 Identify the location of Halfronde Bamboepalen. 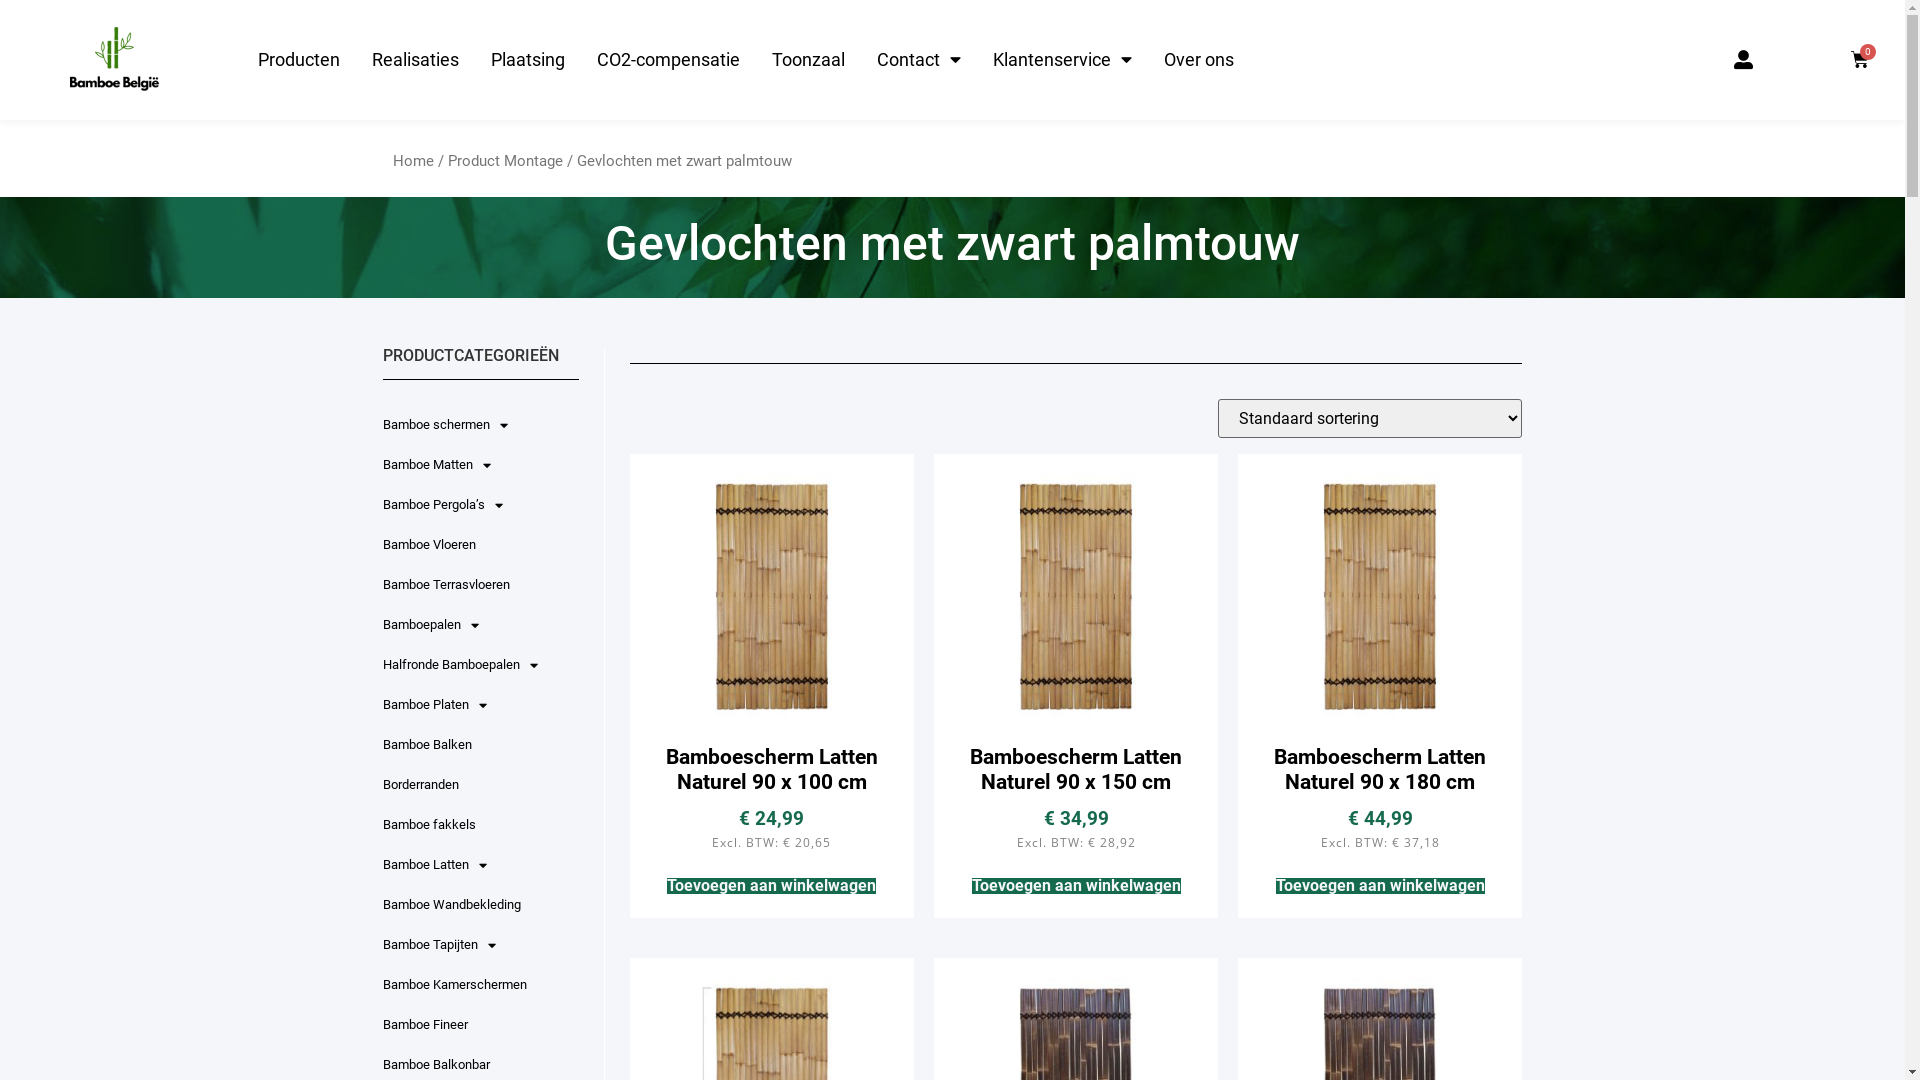
(480, 665).